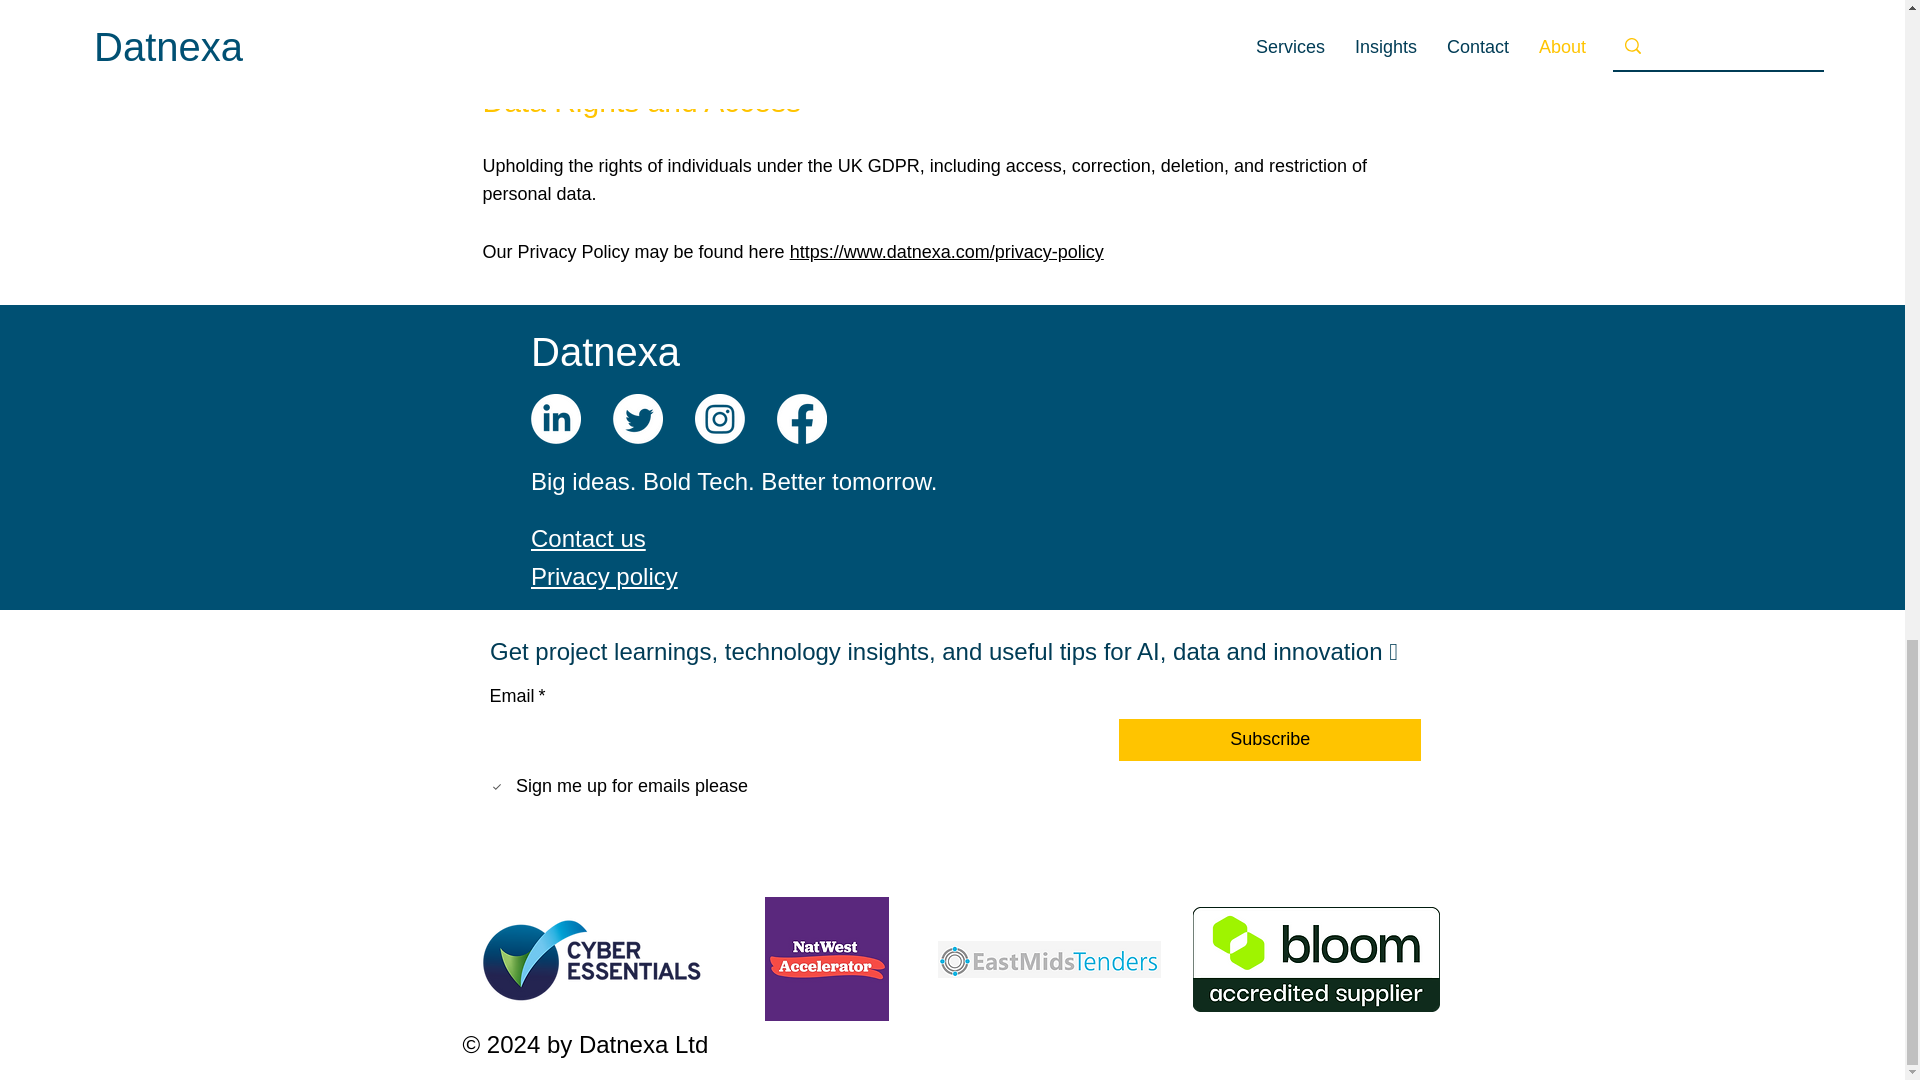 The height and width of the screenshot is (1080, 1920). I want to click on Contact us, so click(588, 538).